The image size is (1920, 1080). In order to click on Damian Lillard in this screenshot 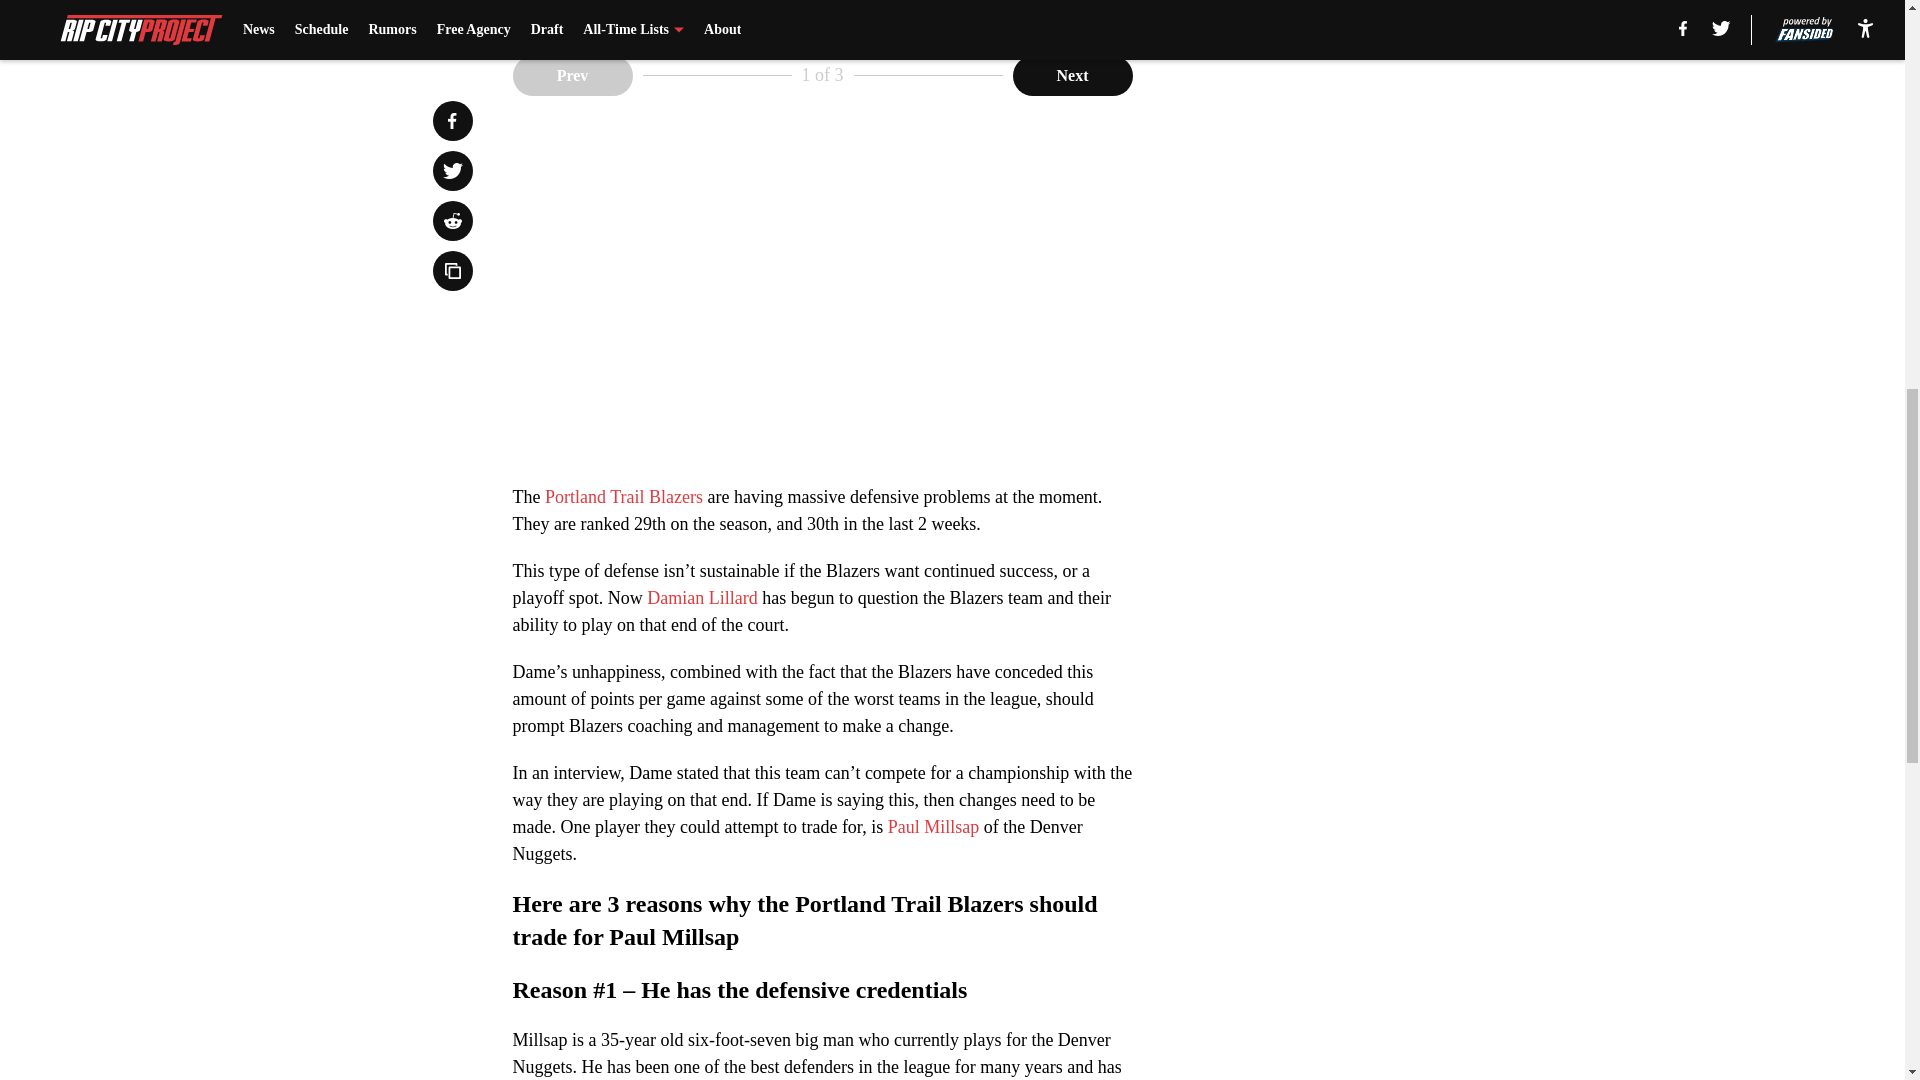, I will do `click(702, 598)`.